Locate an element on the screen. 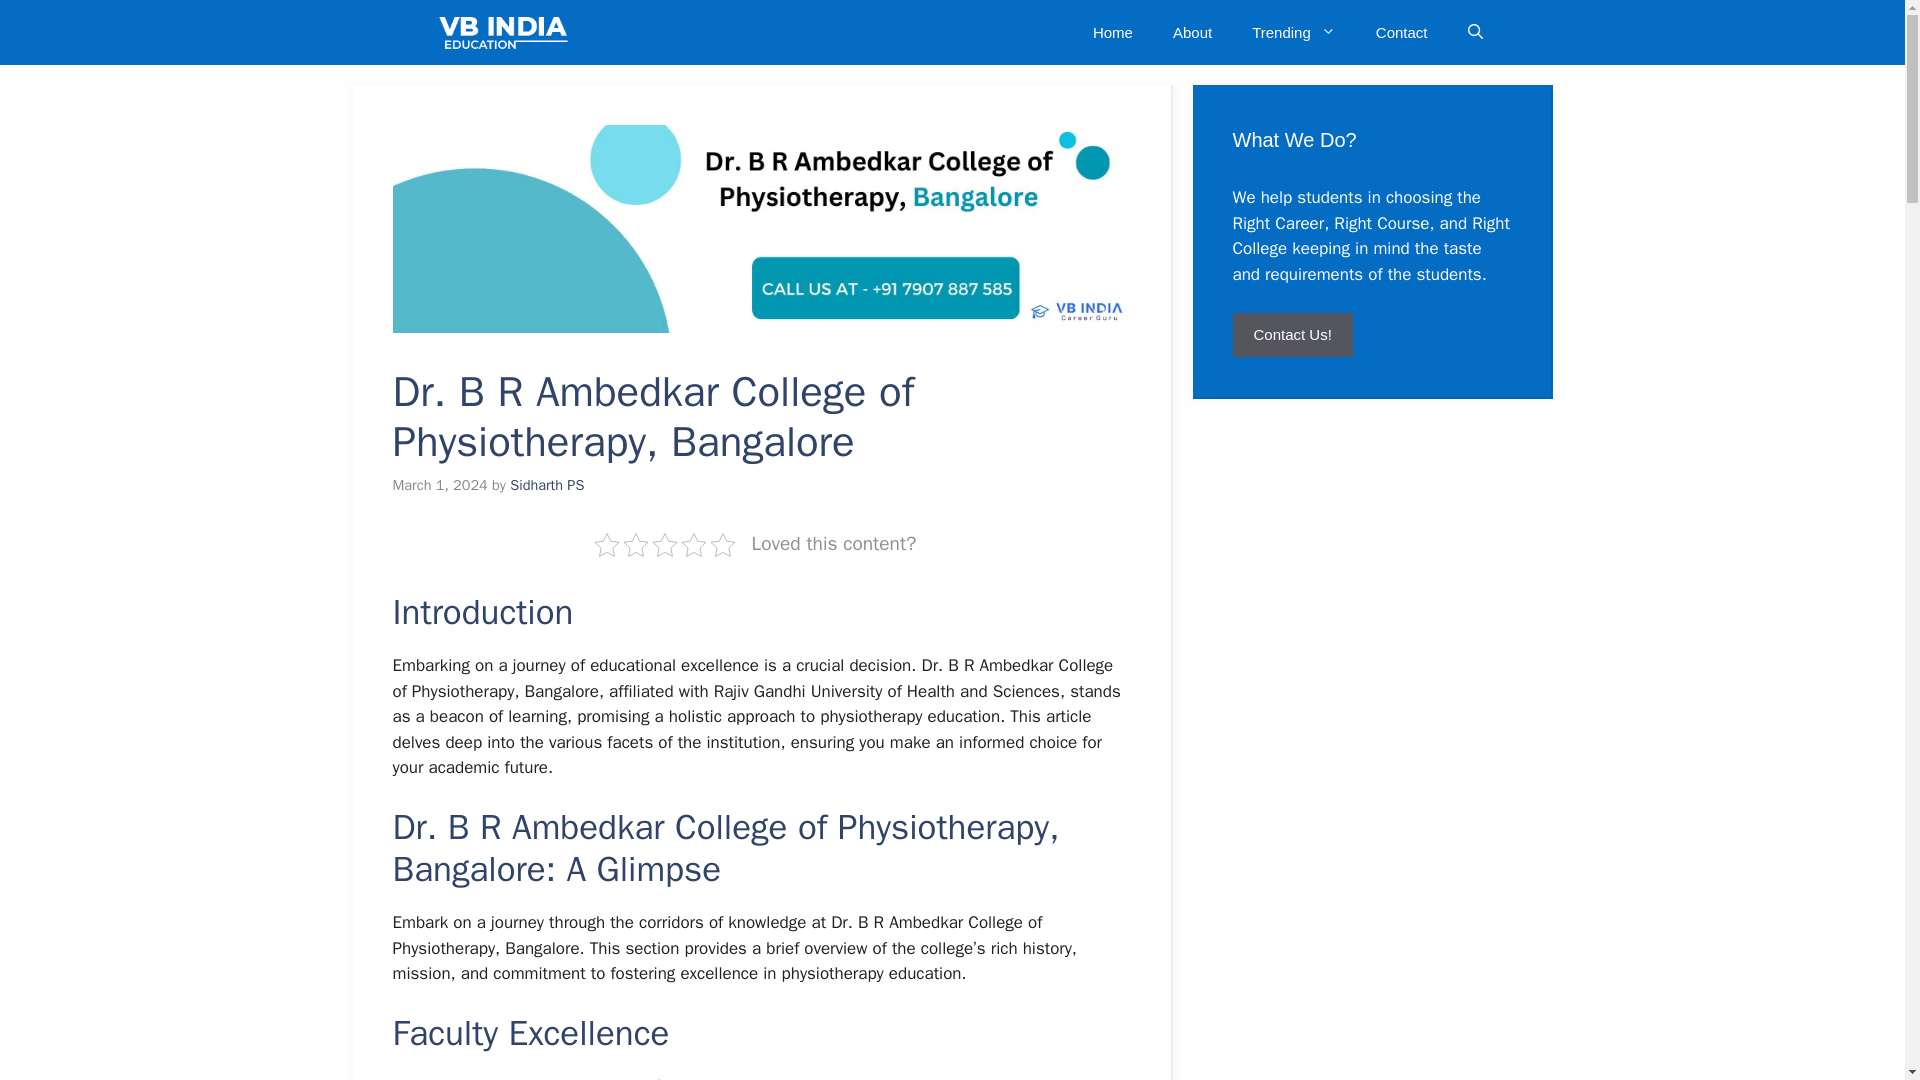 This screenshot has width=1920, height=1080. Contact Us! is located at coordinates (1292, 334).